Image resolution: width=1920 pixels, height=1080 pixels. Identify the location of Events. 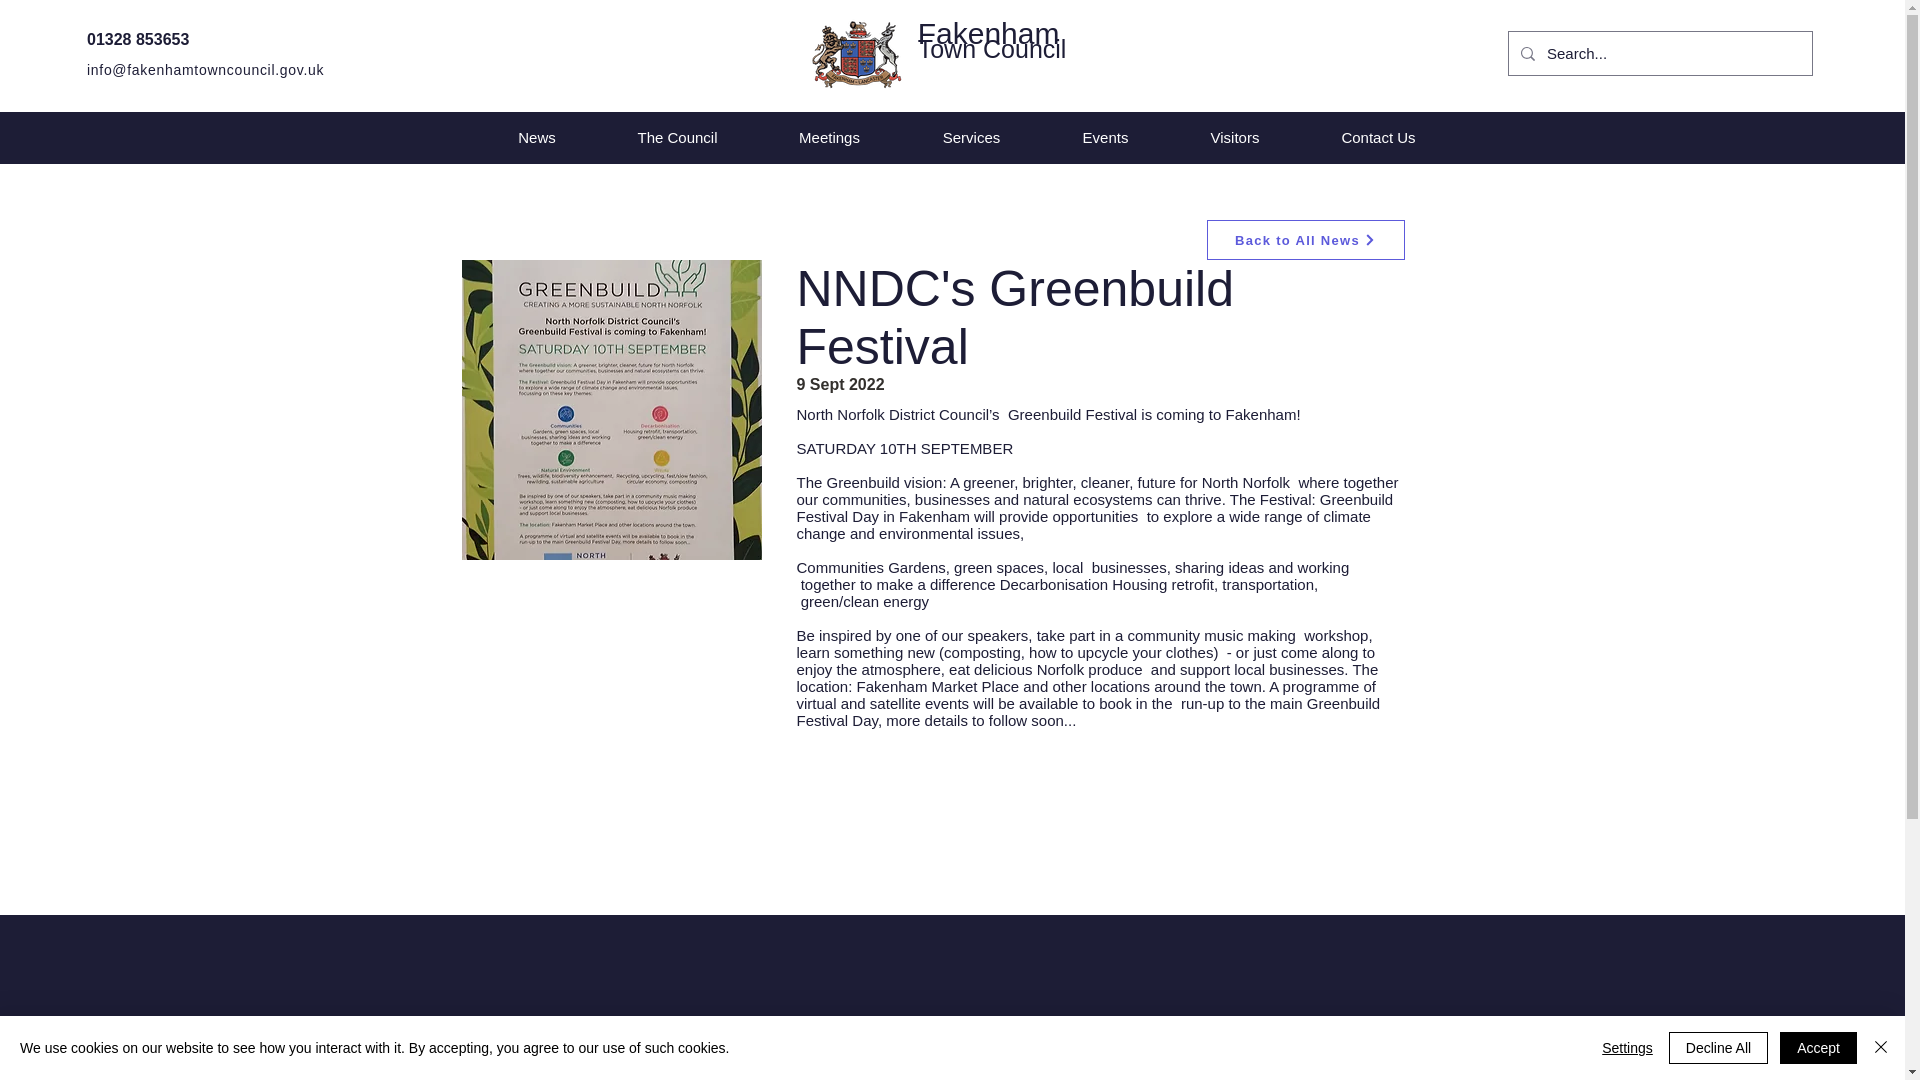
(1106, 138).